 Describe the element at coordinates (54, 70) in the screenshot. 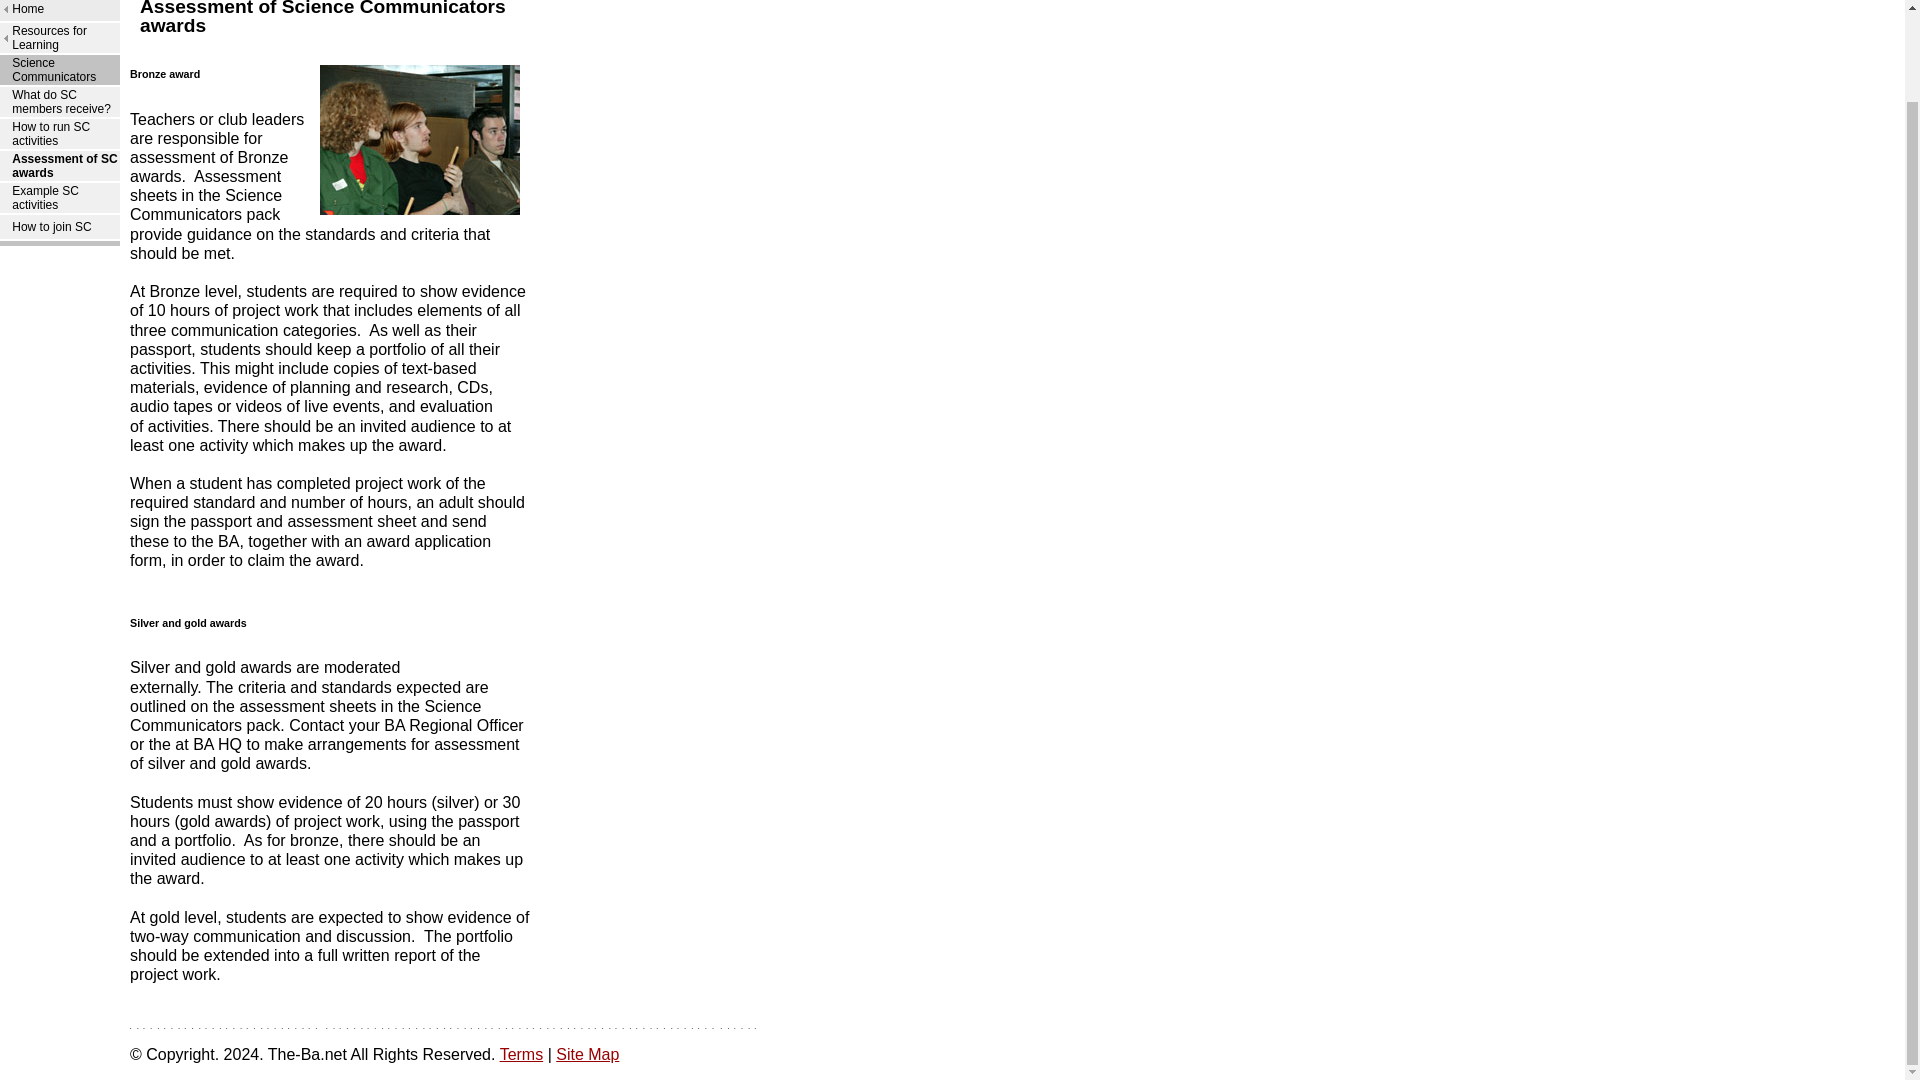

I see `Science Communicators` at that location.